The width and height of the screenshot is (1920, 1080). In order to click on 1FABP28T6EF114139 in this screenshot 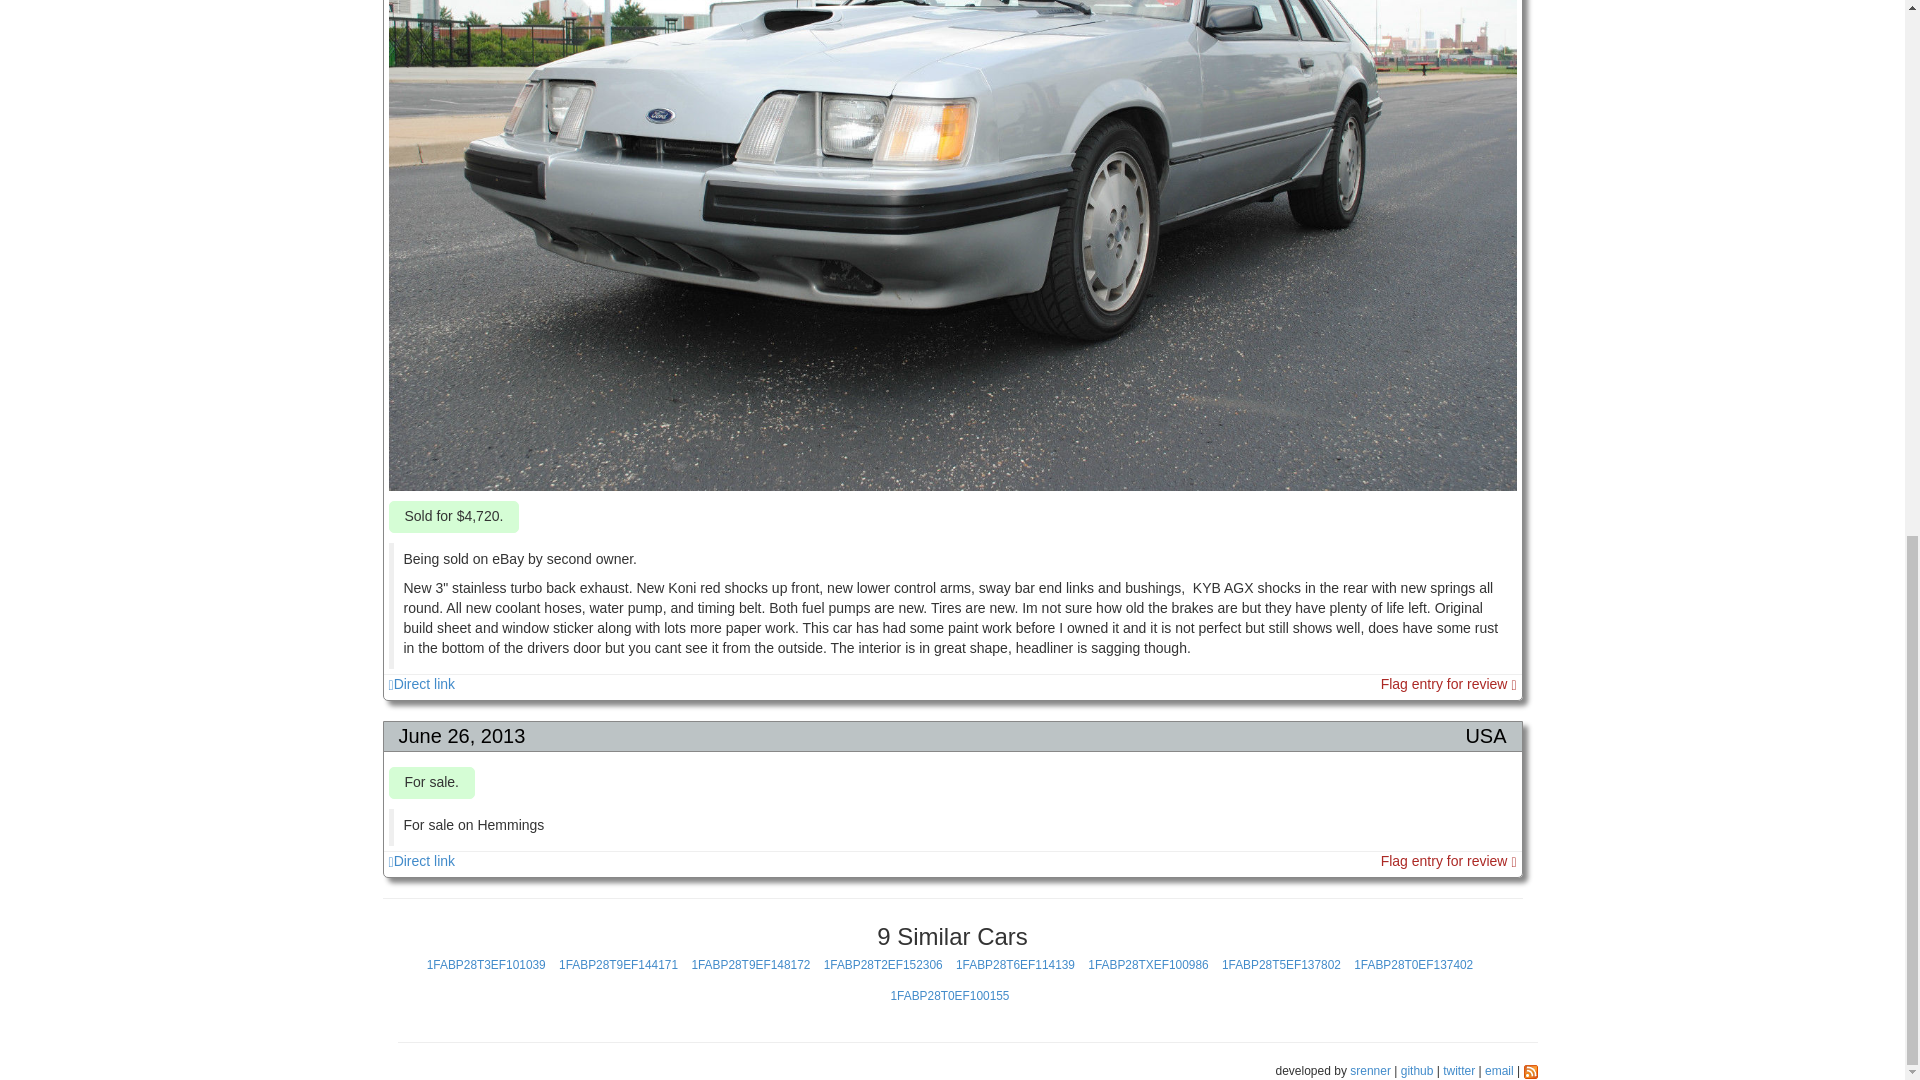, I will do `click(1016, 964)`.